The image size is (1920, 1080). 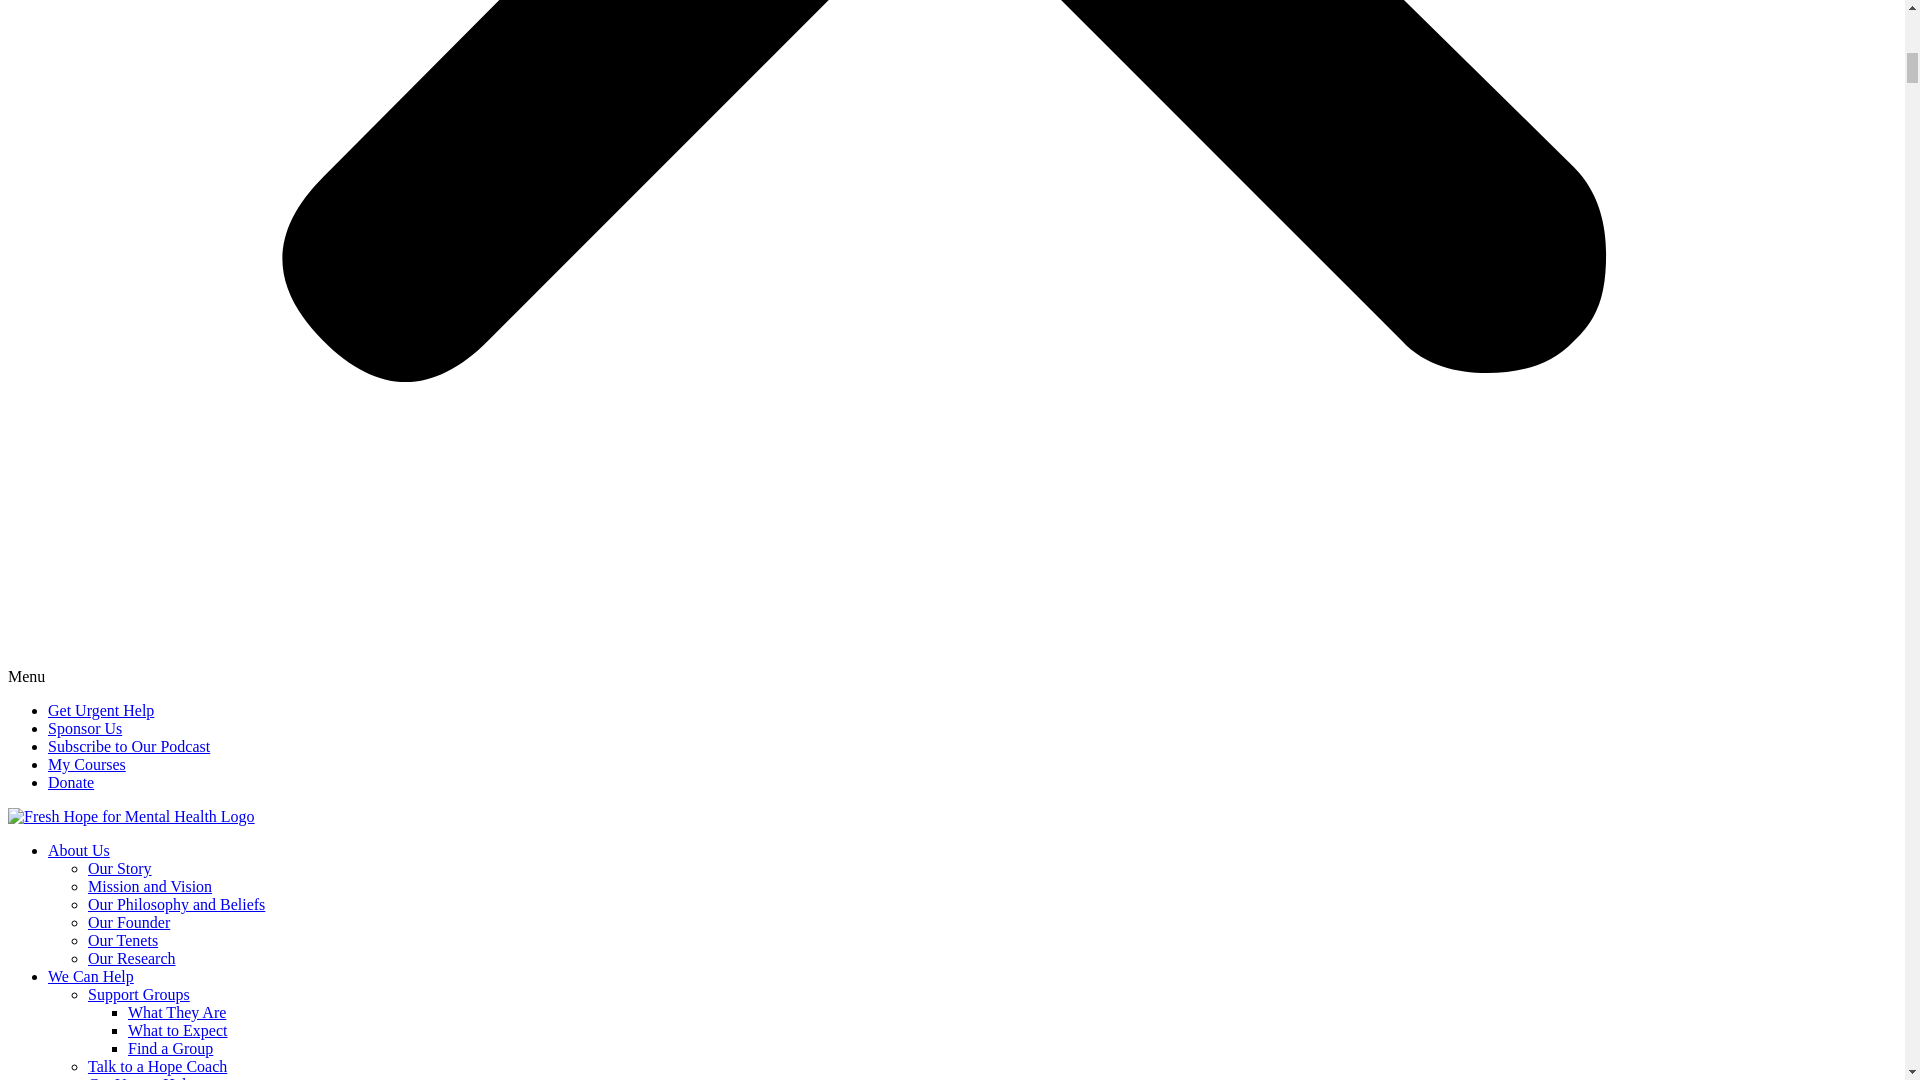 What do you see at coordinates (122, 940) in the screenshot?
I see `Our Tenets` at bounding box center [122, 940].